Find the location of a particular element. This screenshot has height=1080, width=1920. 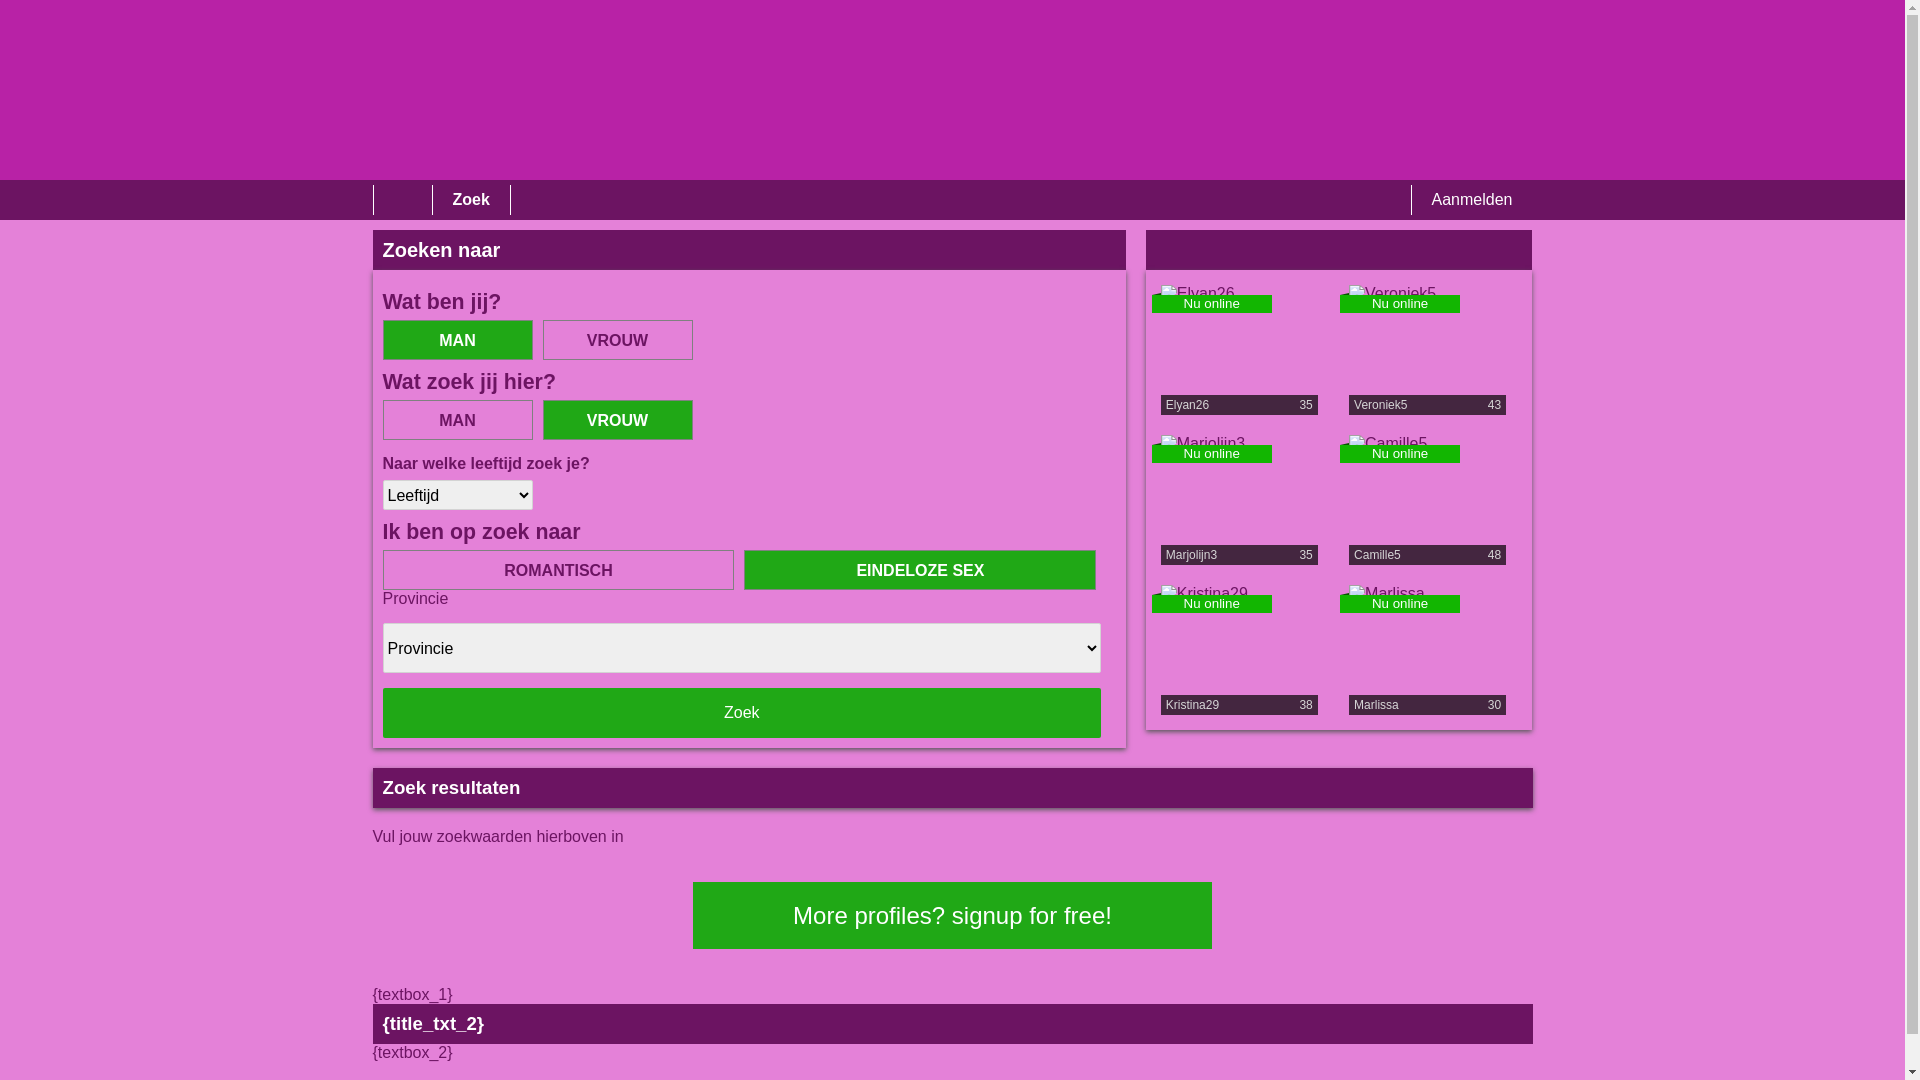

Aanmelden is located at coordinates (1472, 200).